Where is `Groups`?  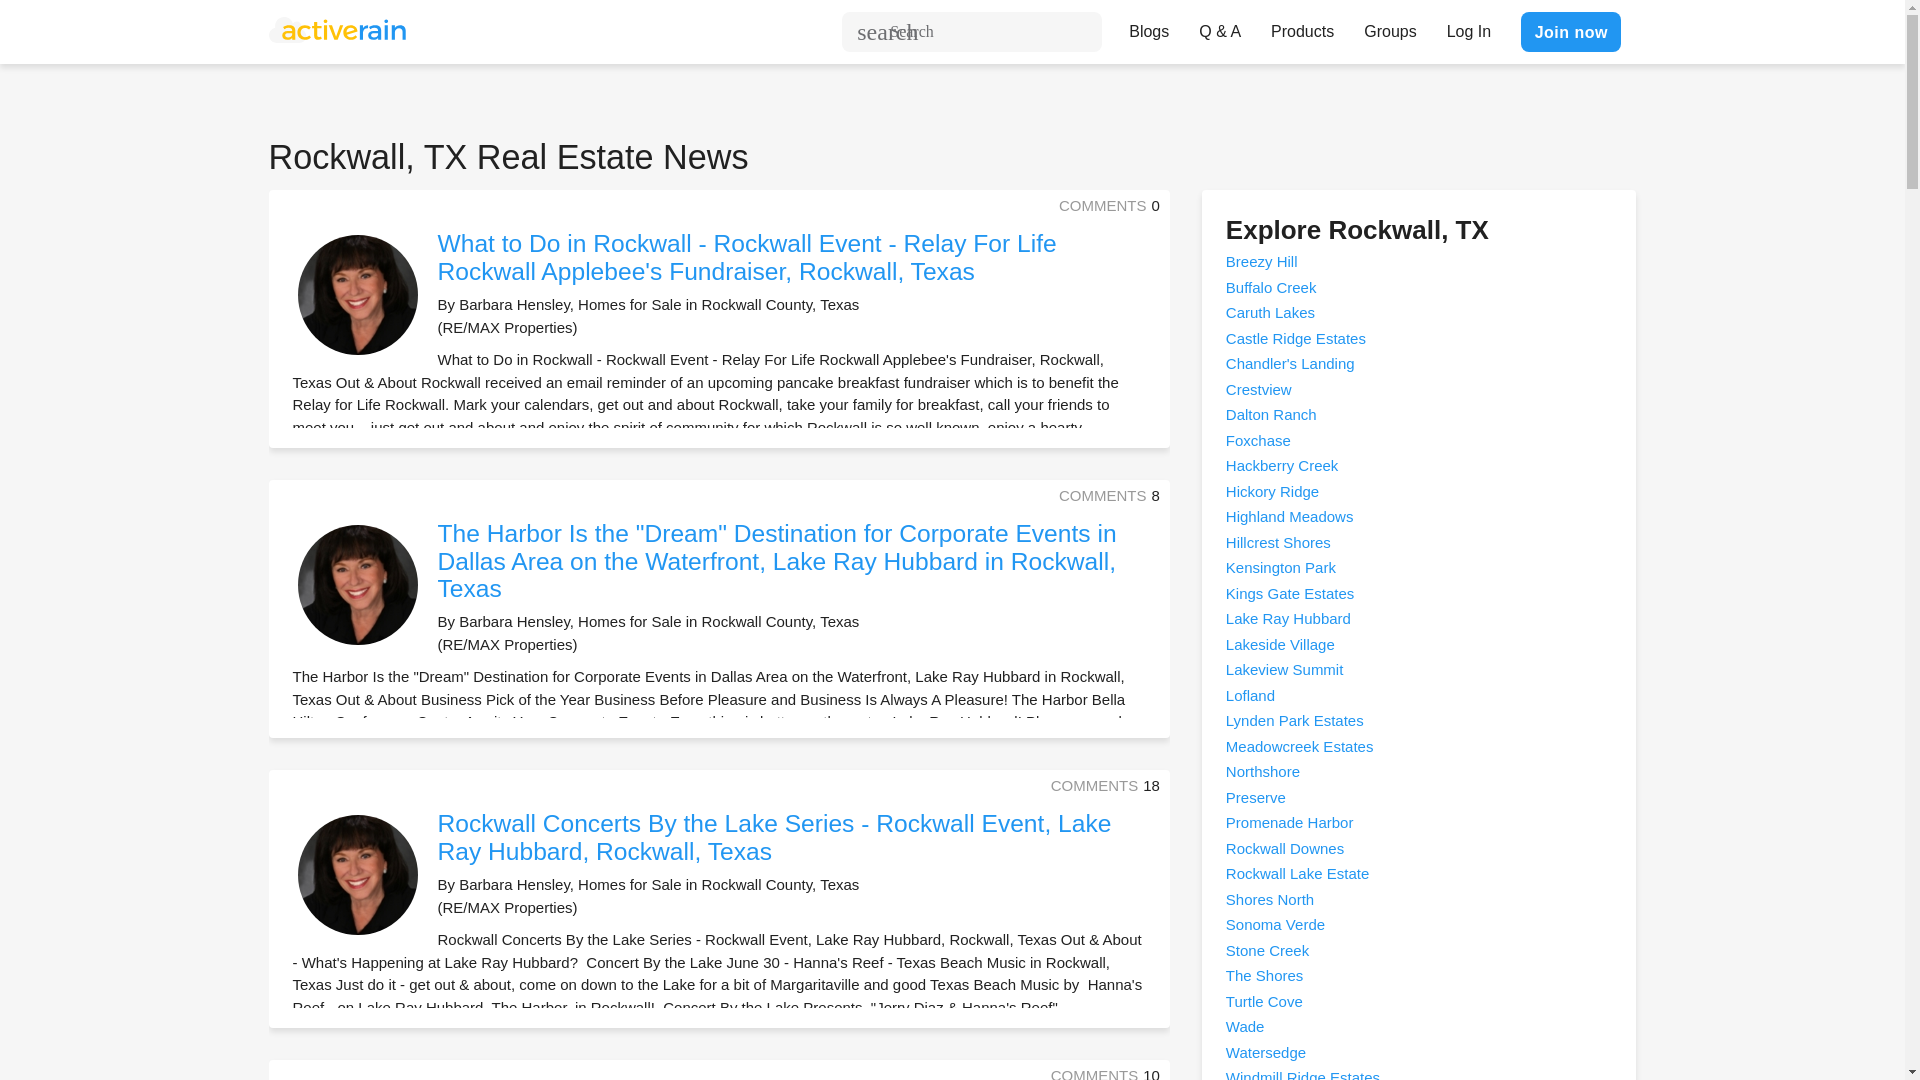
Groups is located at coordinates (1390, 26).